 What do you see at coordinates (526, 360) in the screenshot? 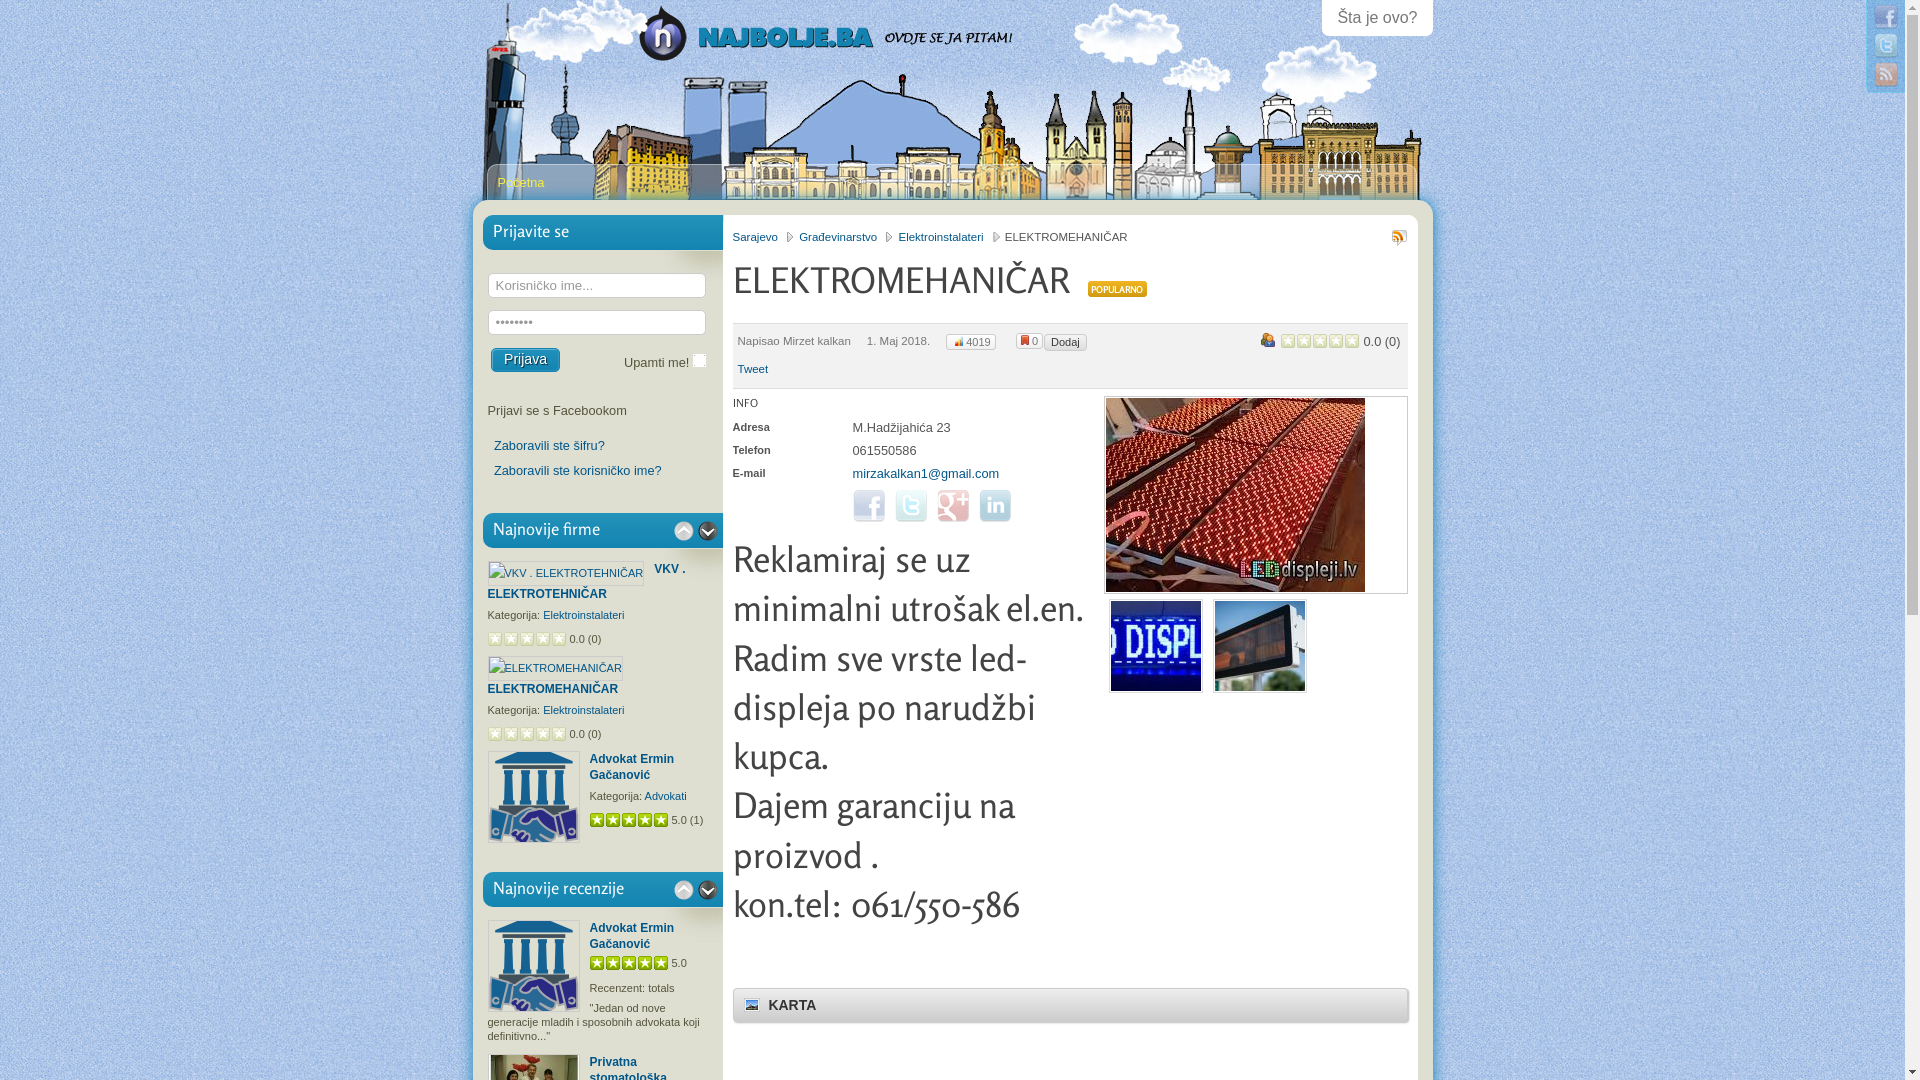
I see `Prijava` at bounding box center [526, 360].